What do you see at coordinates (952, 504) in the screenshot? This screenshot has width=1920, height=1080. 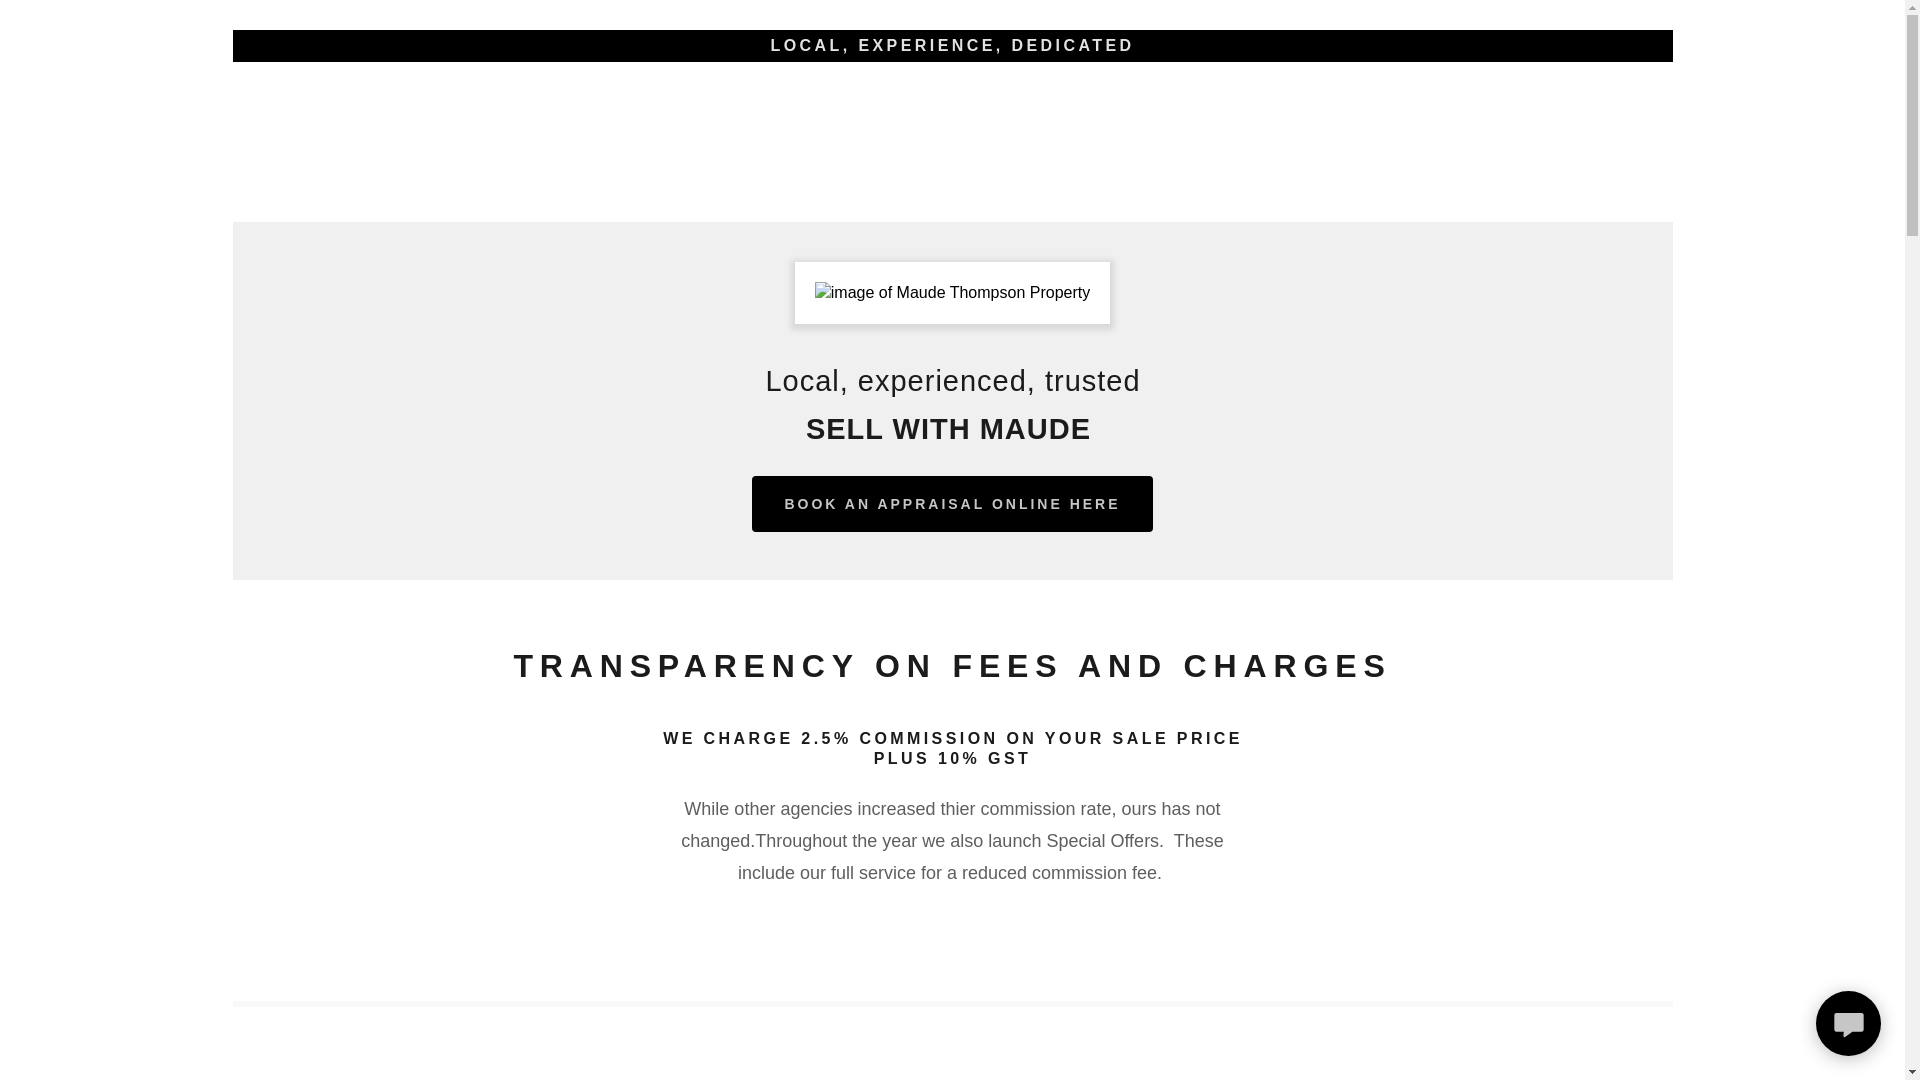 I see `BOOK AN APPRAISAL ONLINE HERE` at bounding box center [952, 504].